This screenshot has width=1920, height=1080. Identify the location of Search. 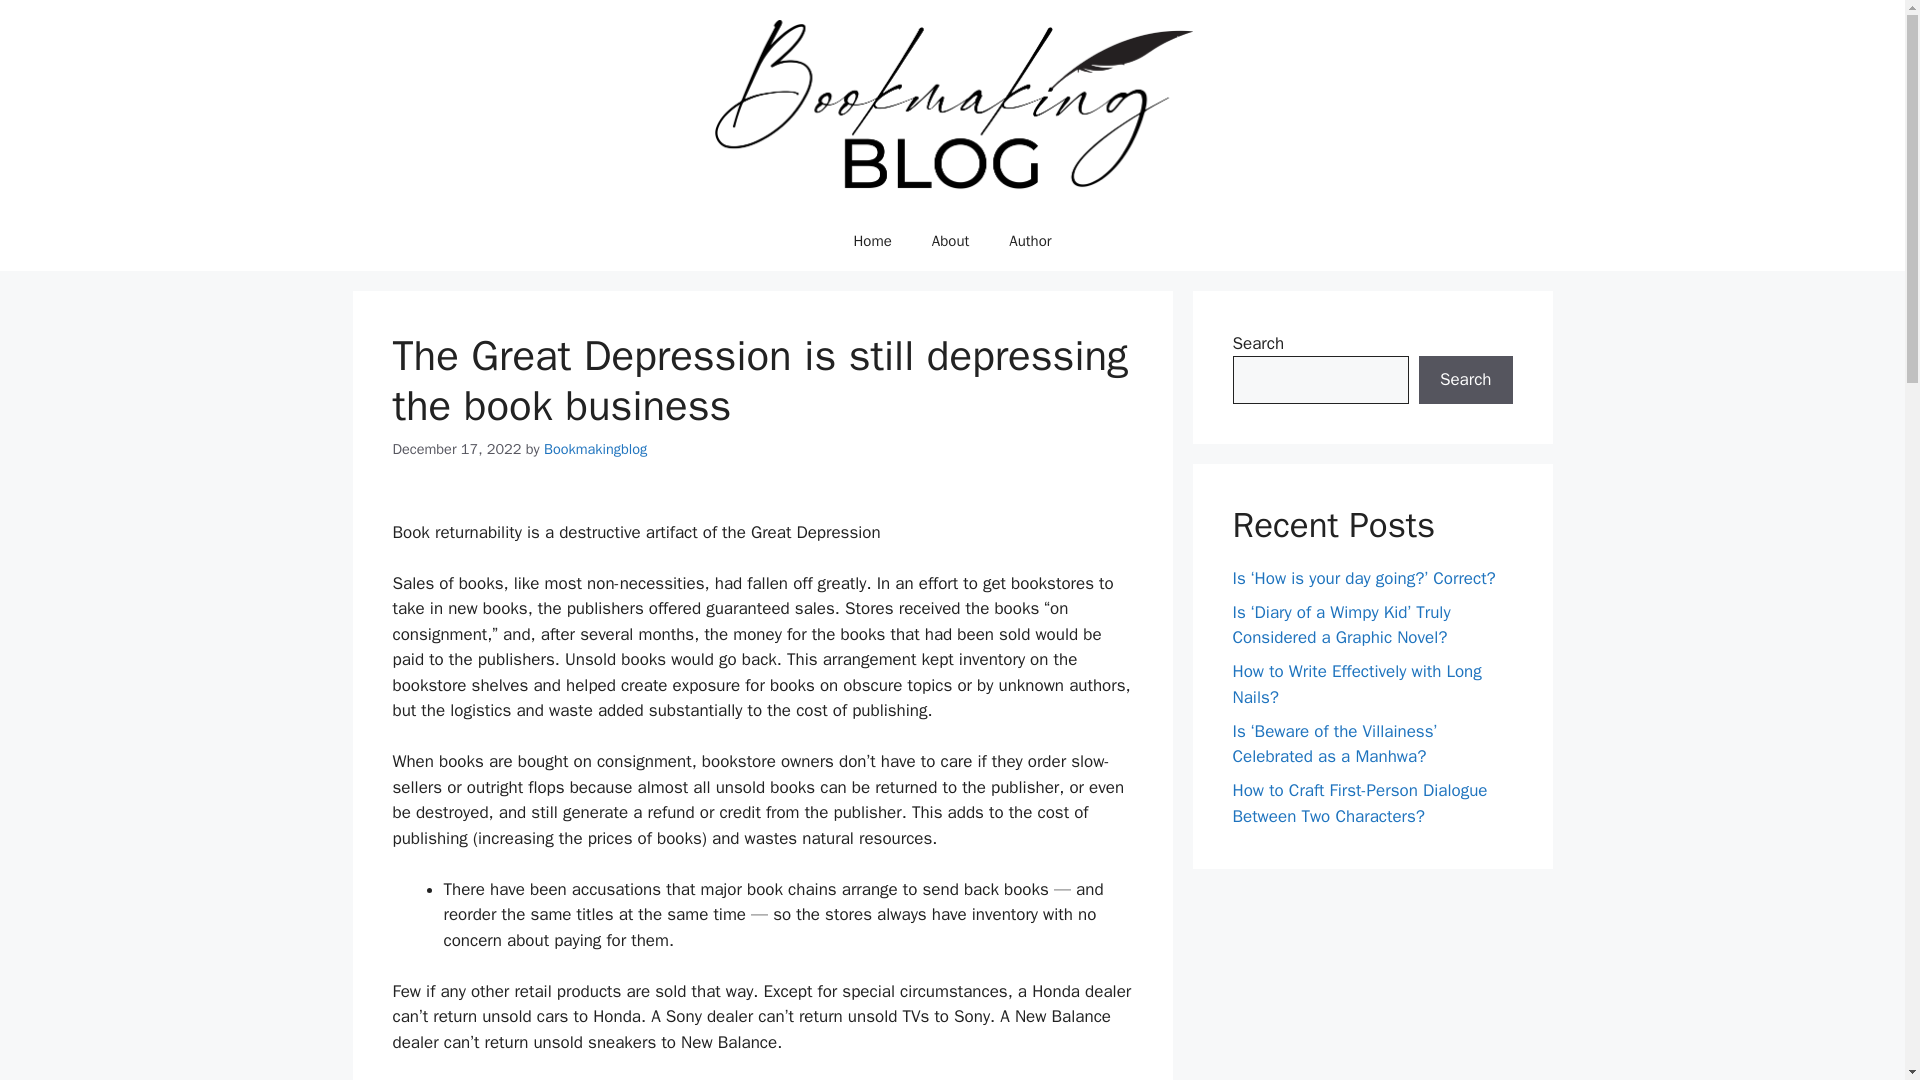
(1465, 380).